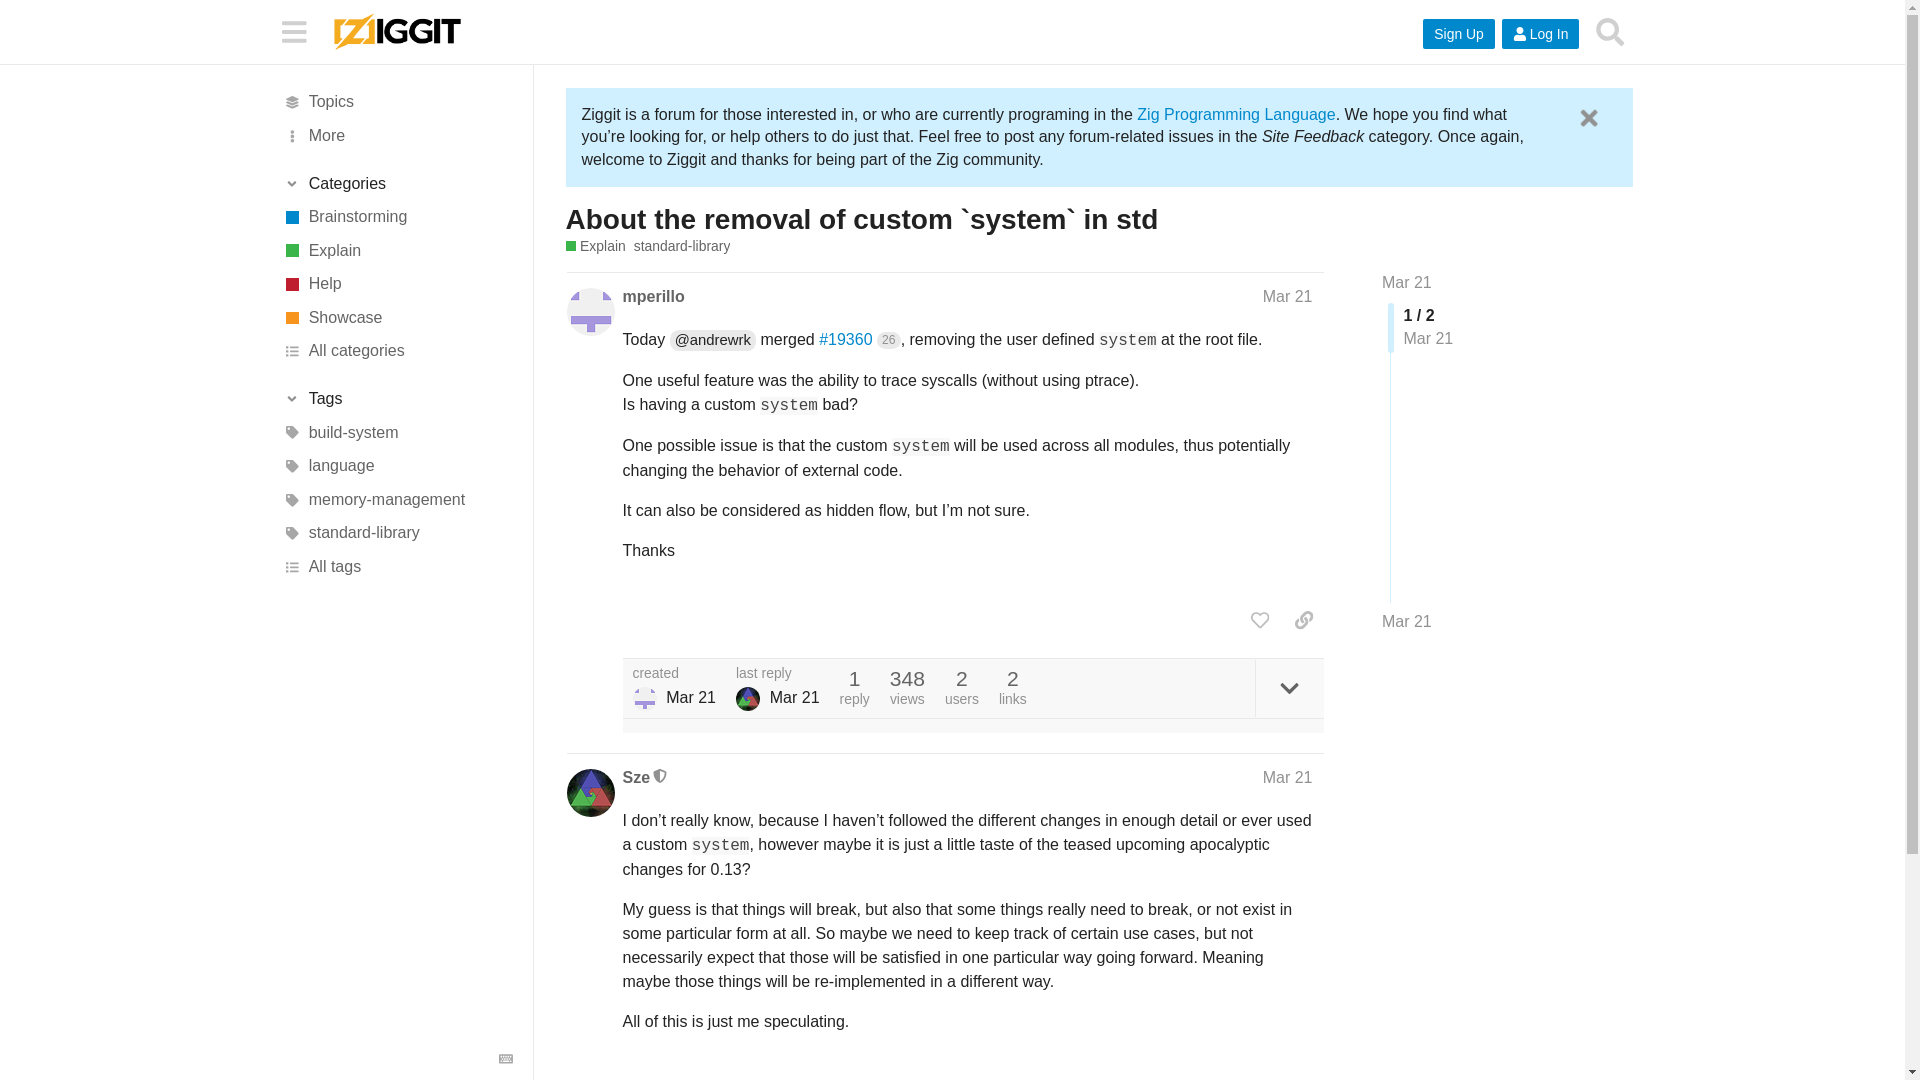 Image resolution: width=1920 pixels, height=1080 pixels. I want to click on Jump to the first post, so click(1407, 282).